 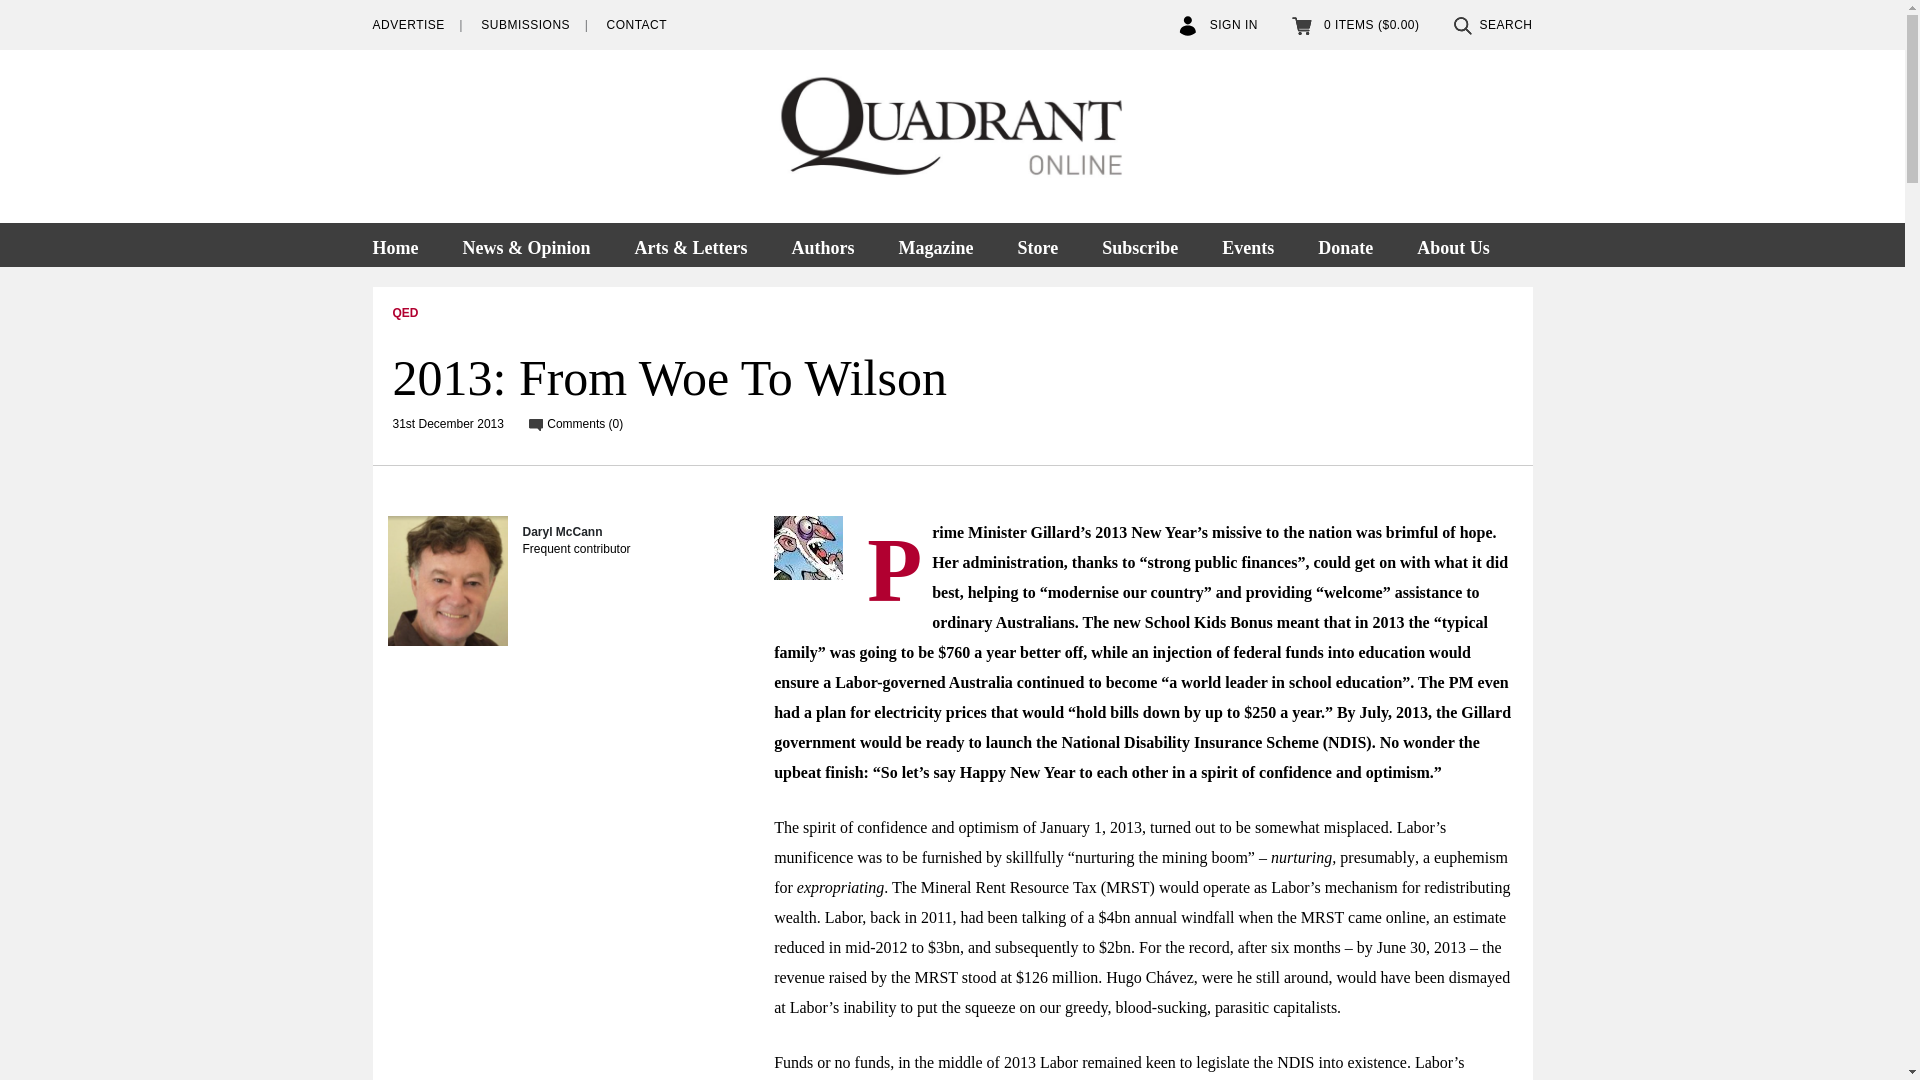 What do you see at coordinates (1036, 244) in the screenshot?
I see `Store` at bounding box center [1036, 244].